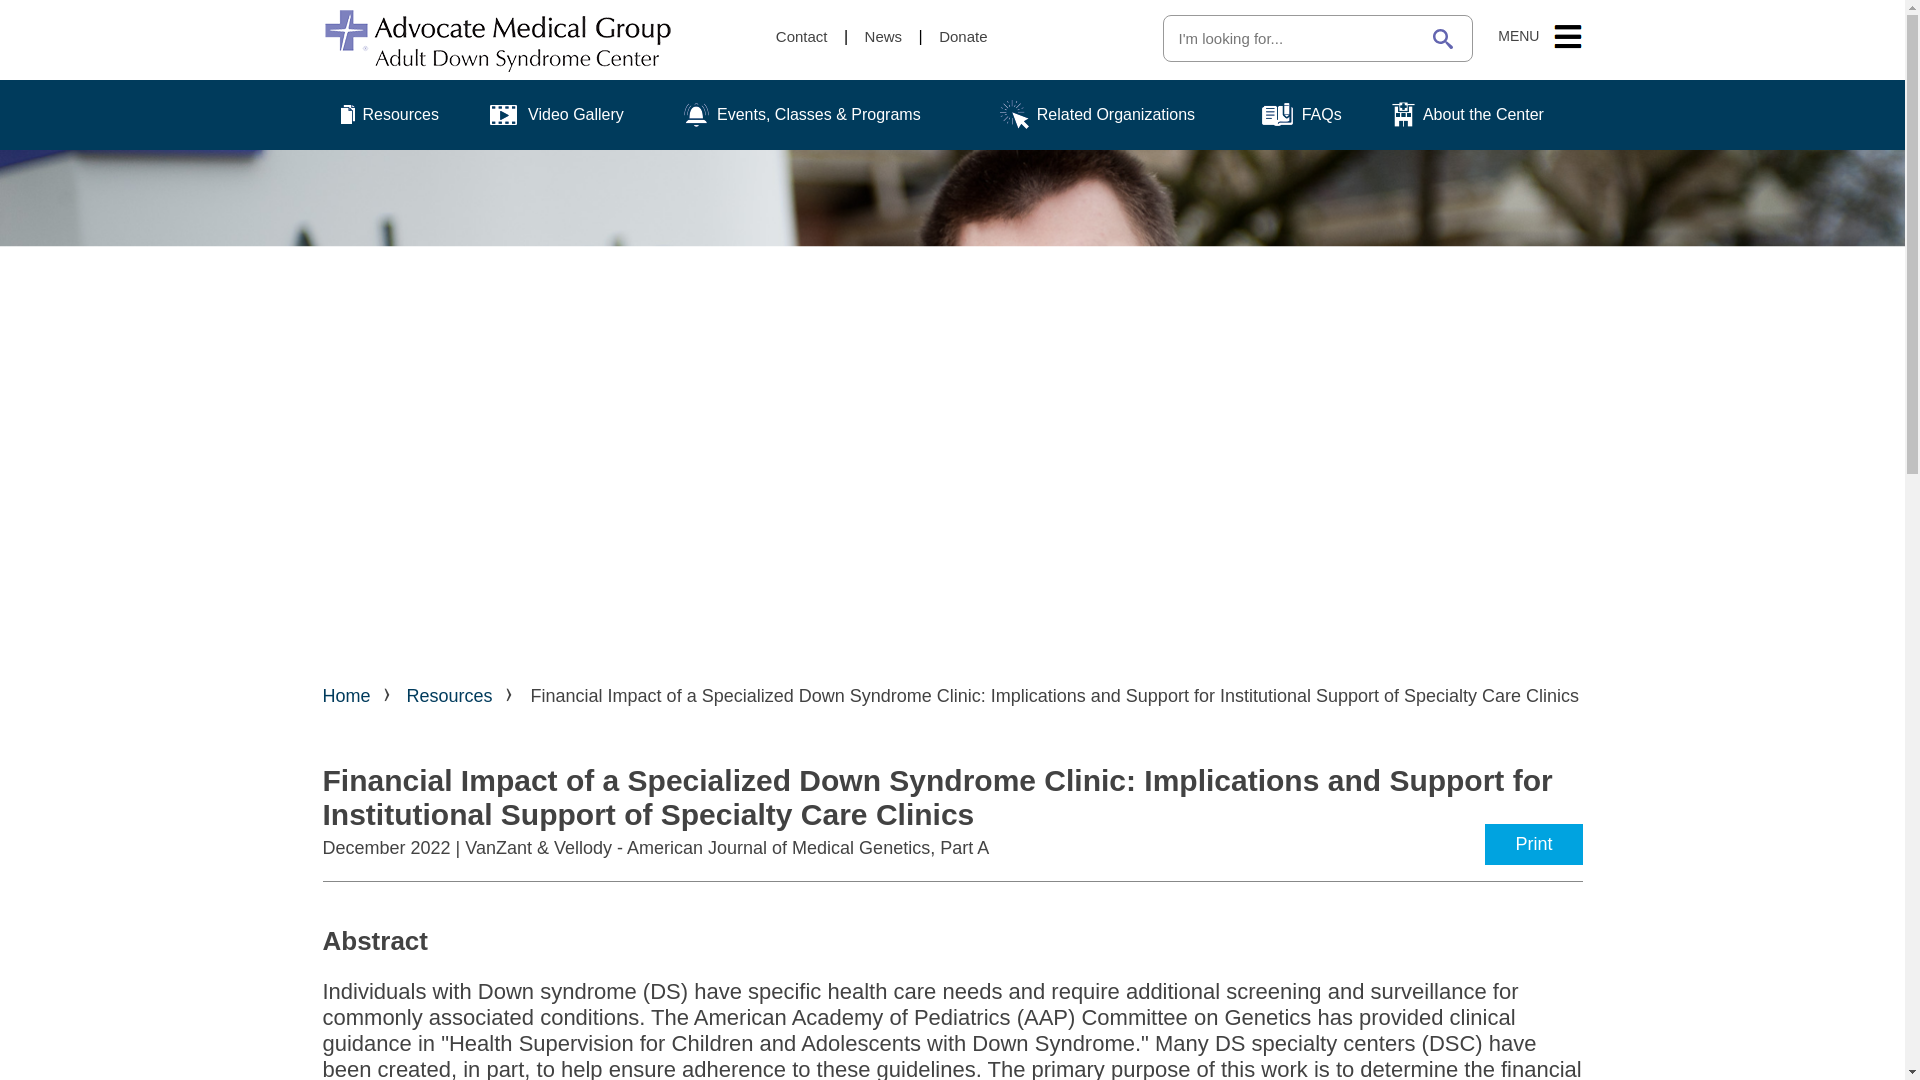 The width and height of the screenshot is (1920, 1080). I want to click on Contact, so click(801, 36).